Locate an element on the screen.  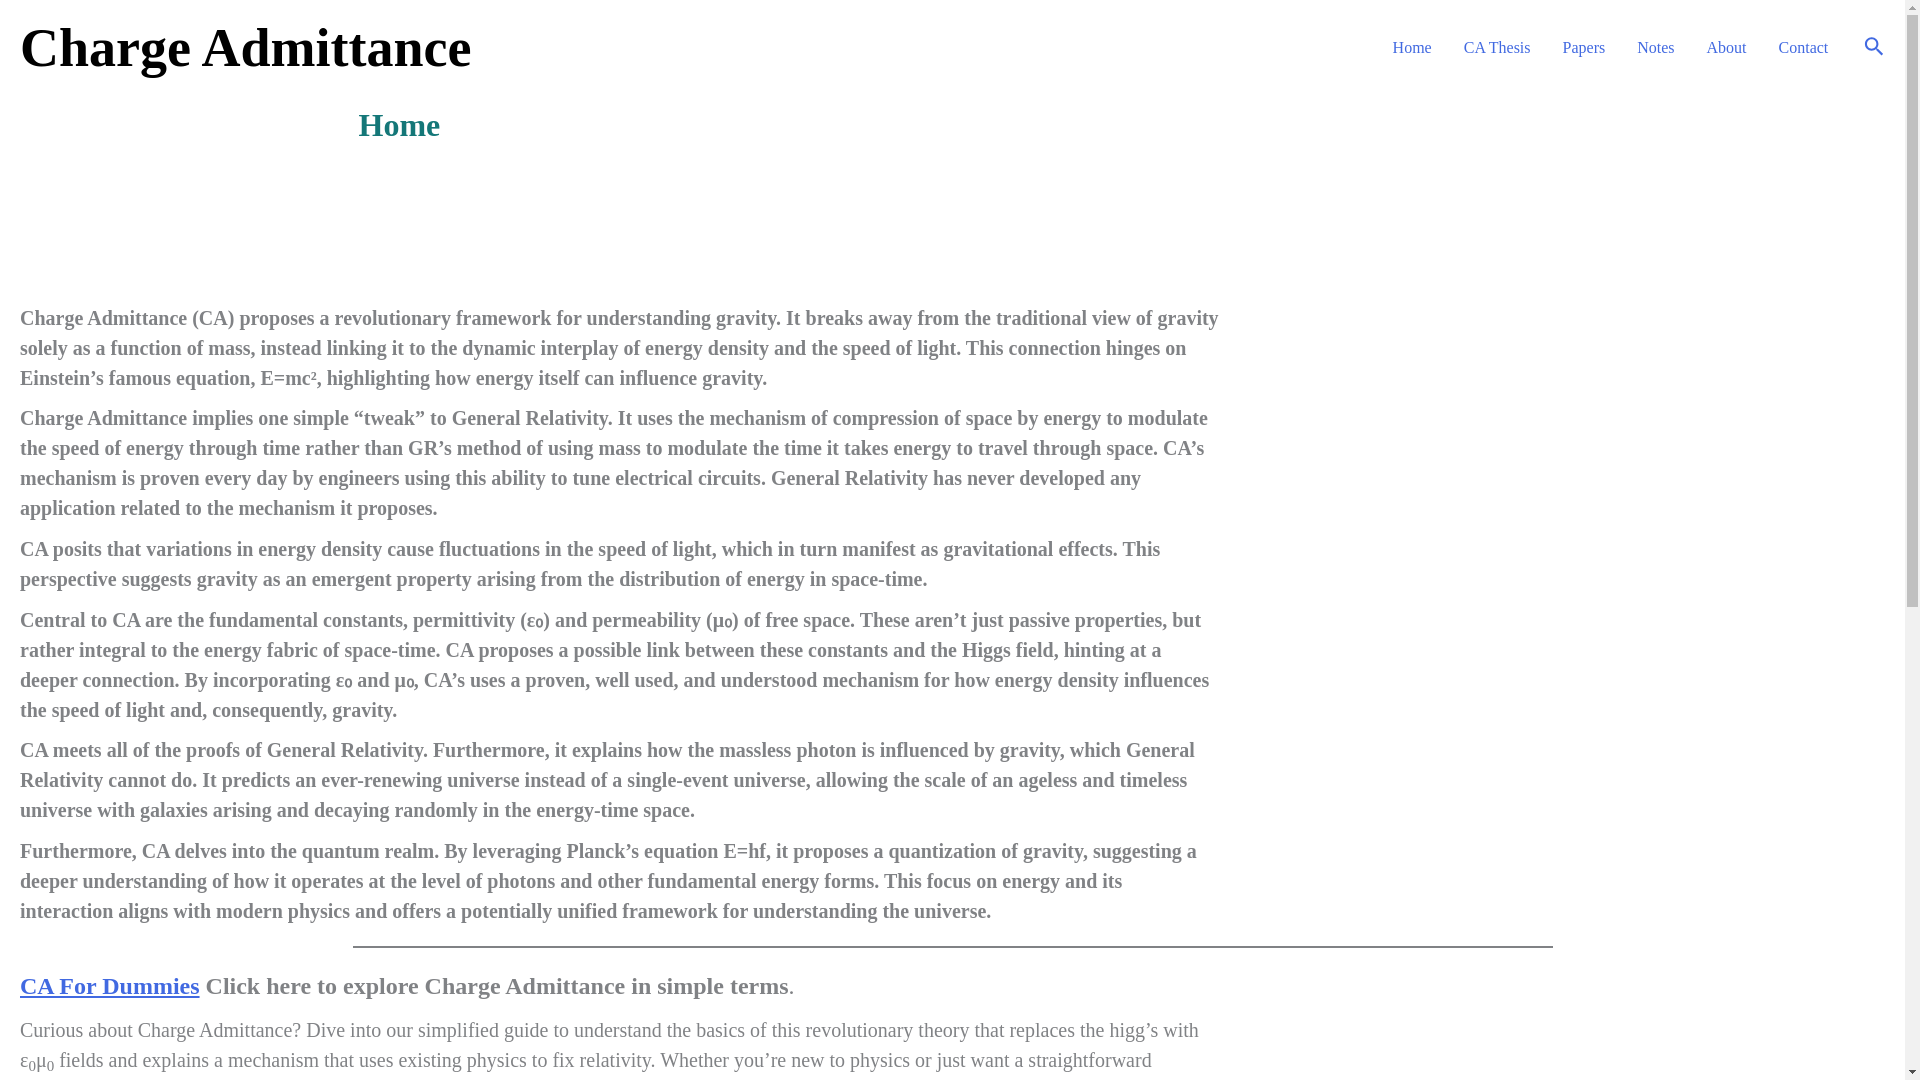
CA Thesis is located at coordinates (1497, 47).